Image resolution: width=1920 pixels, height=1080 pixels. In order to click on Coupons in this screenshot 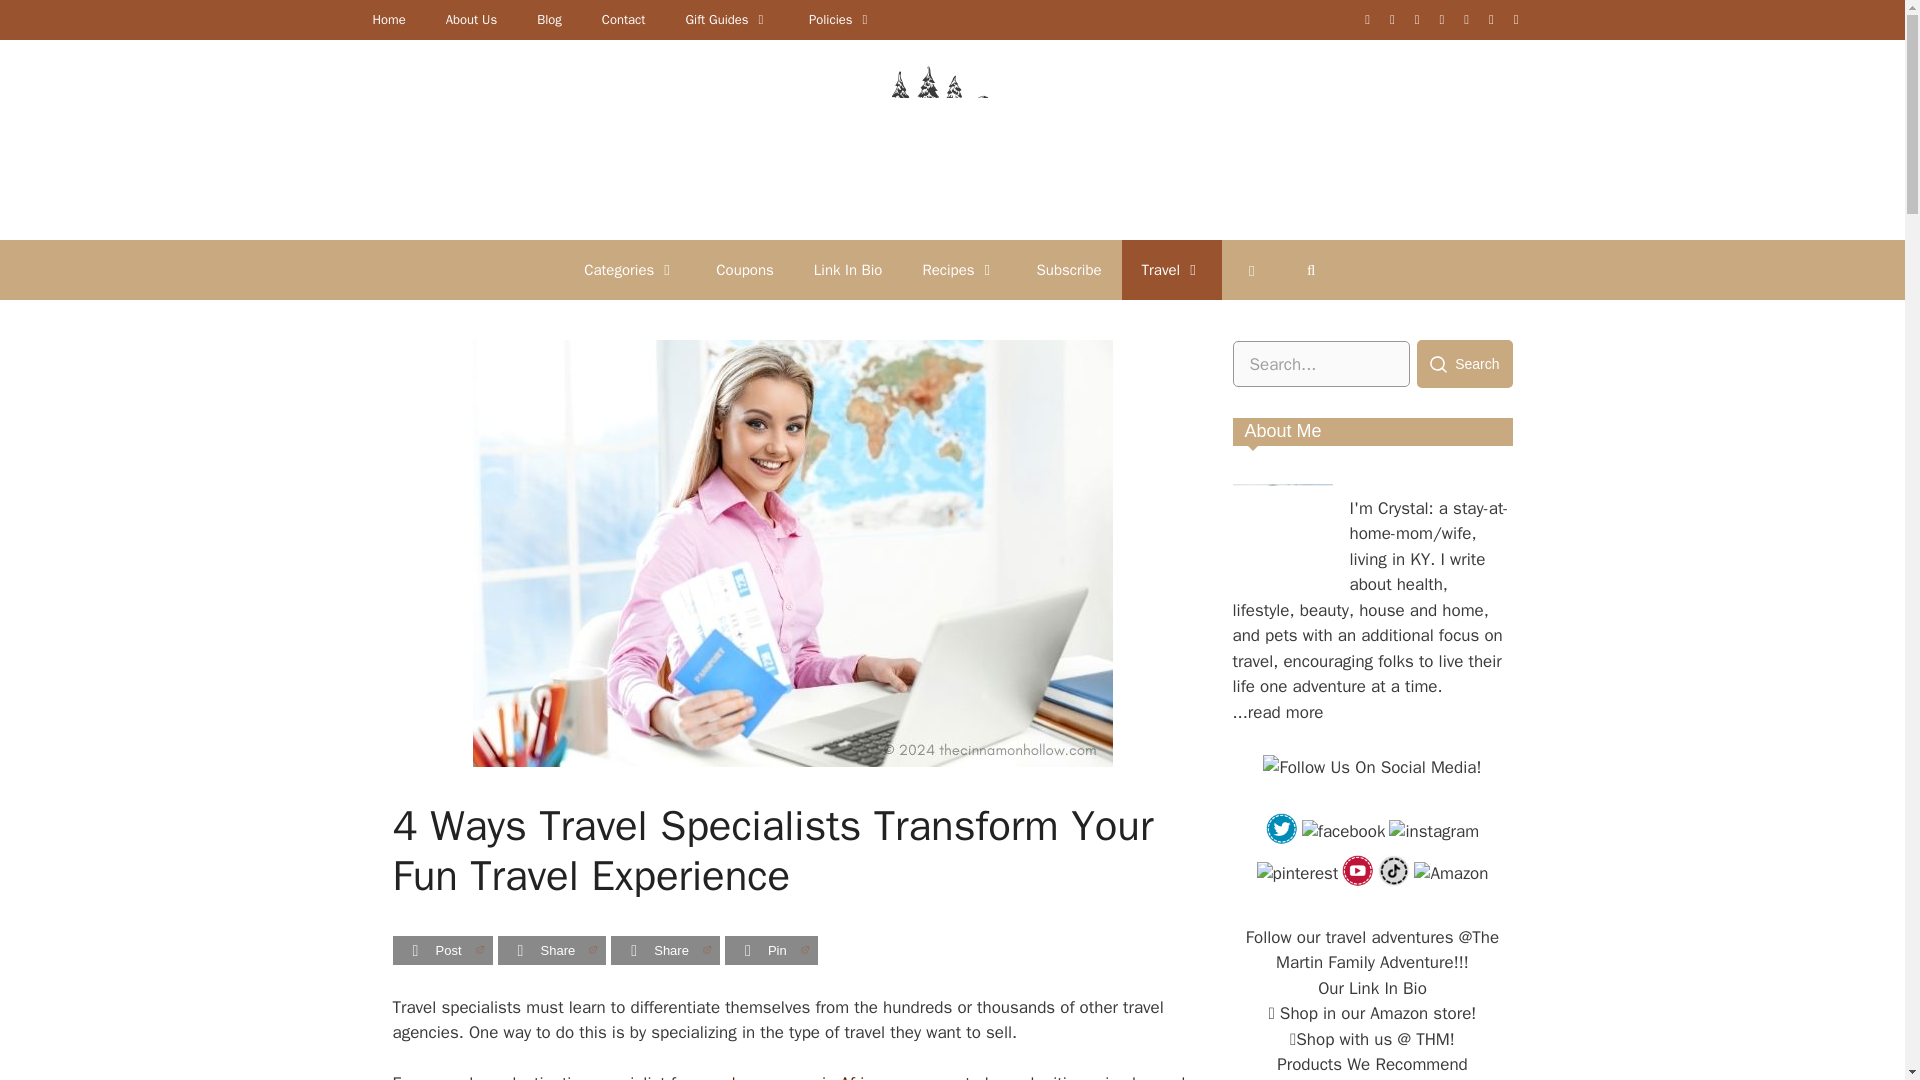, I will do `click(744, 270)`.